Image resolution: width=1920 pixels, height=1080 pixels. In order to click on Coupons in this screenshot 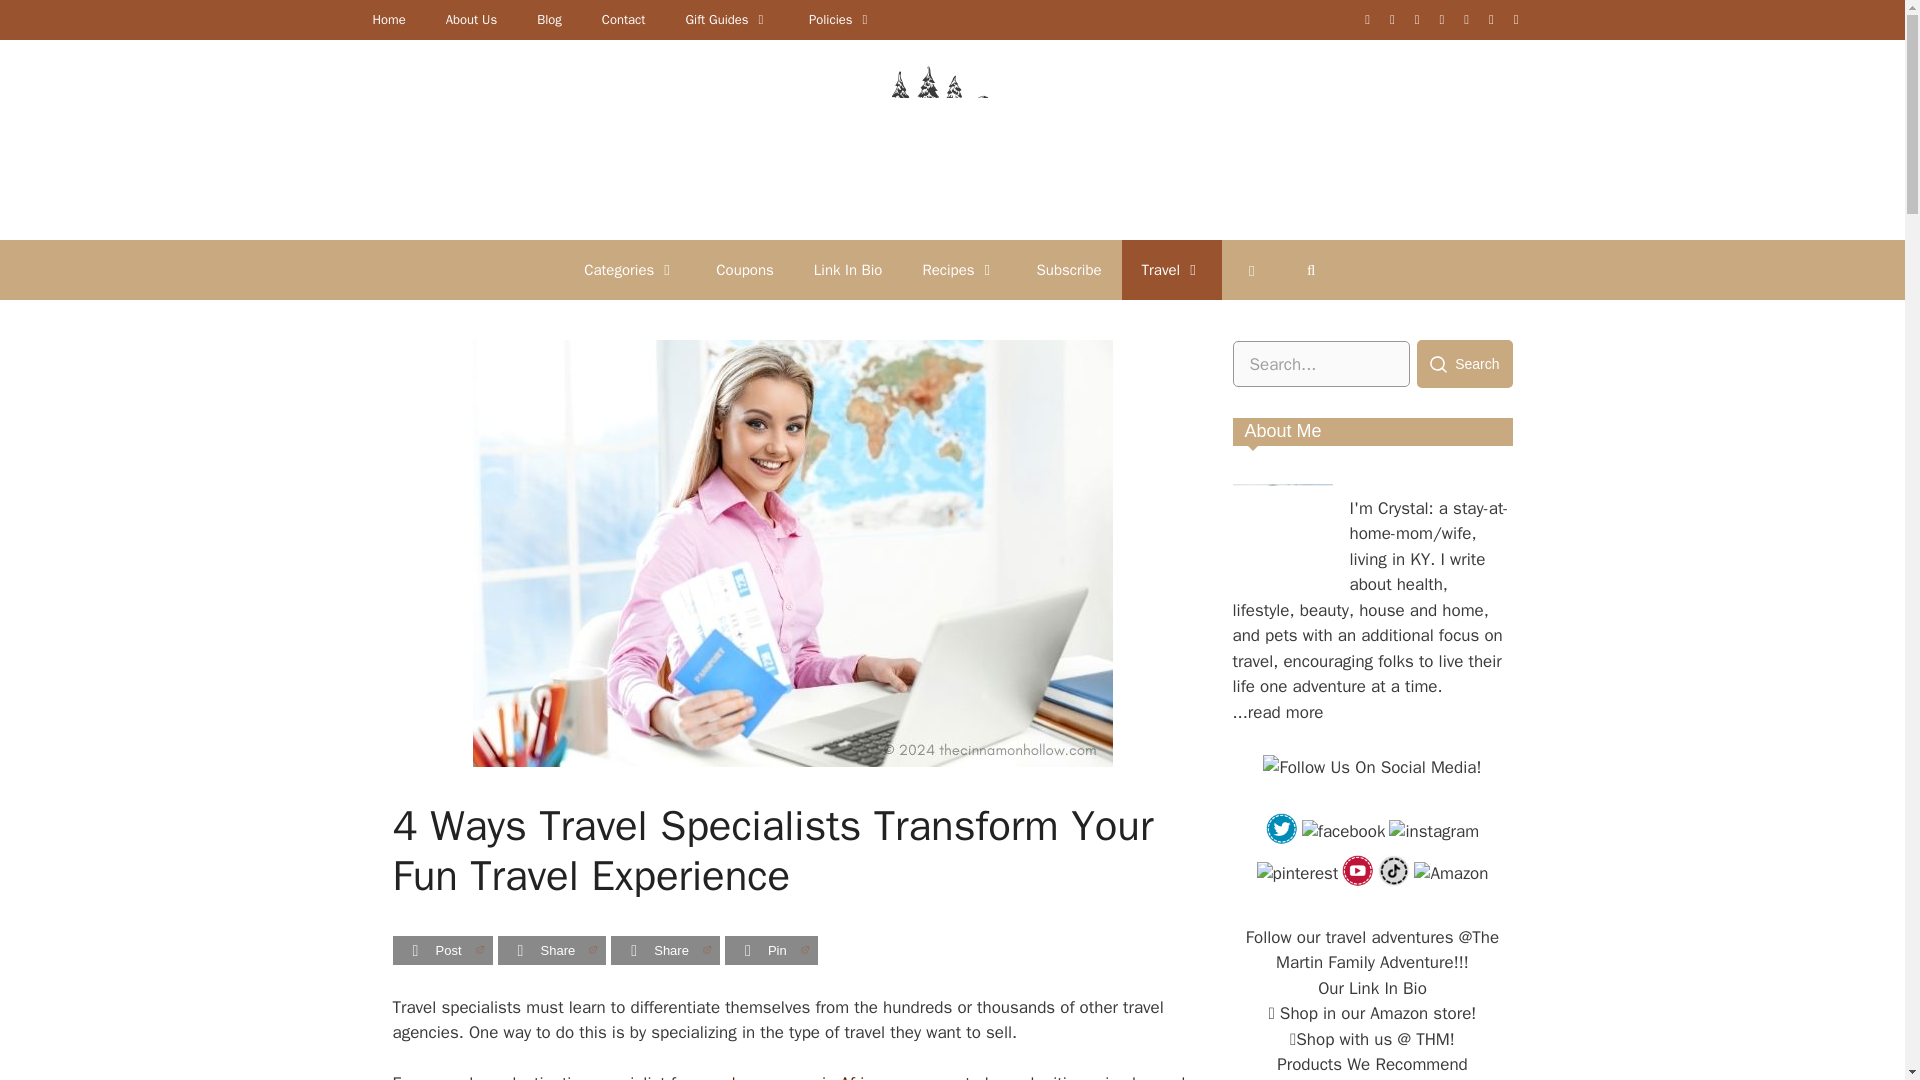, I will do `click(744, 270)`.